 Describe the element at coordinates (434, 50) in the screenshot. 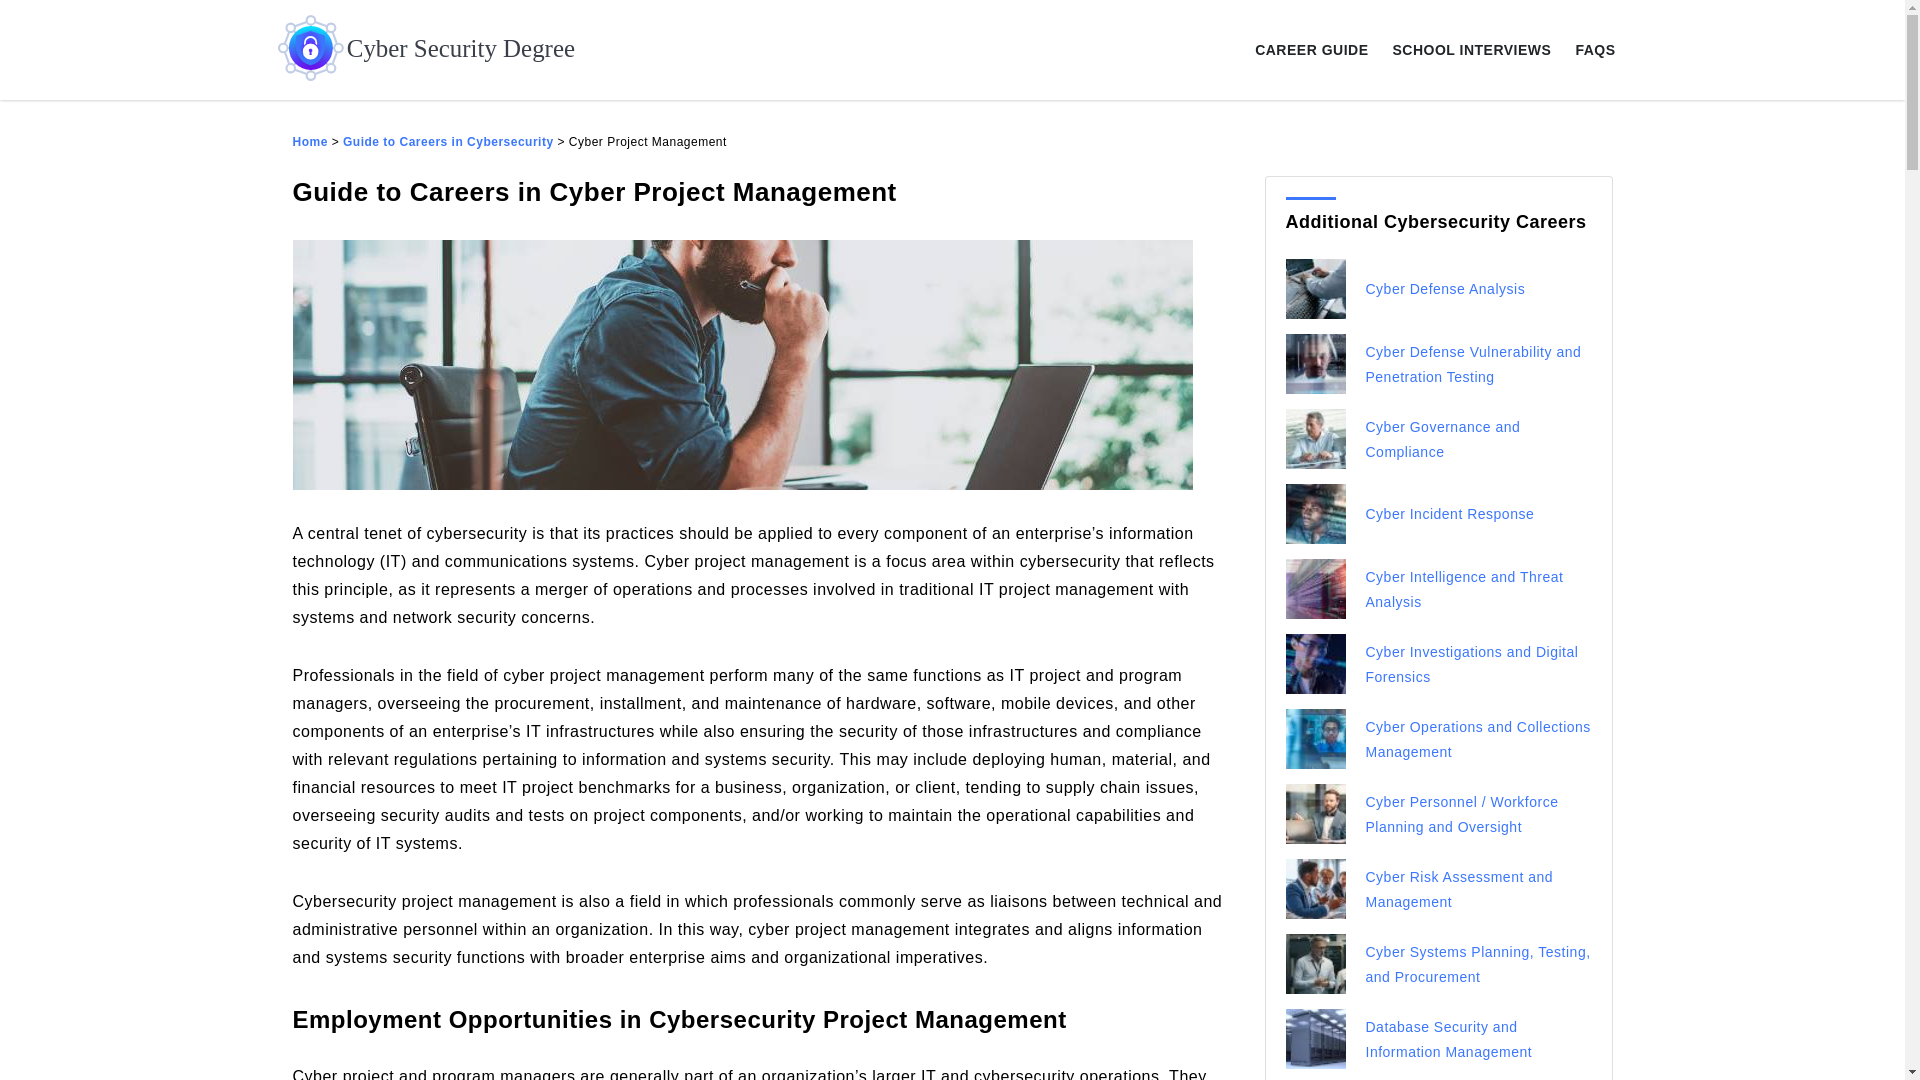

I see `Graduate Certificates` at that location.